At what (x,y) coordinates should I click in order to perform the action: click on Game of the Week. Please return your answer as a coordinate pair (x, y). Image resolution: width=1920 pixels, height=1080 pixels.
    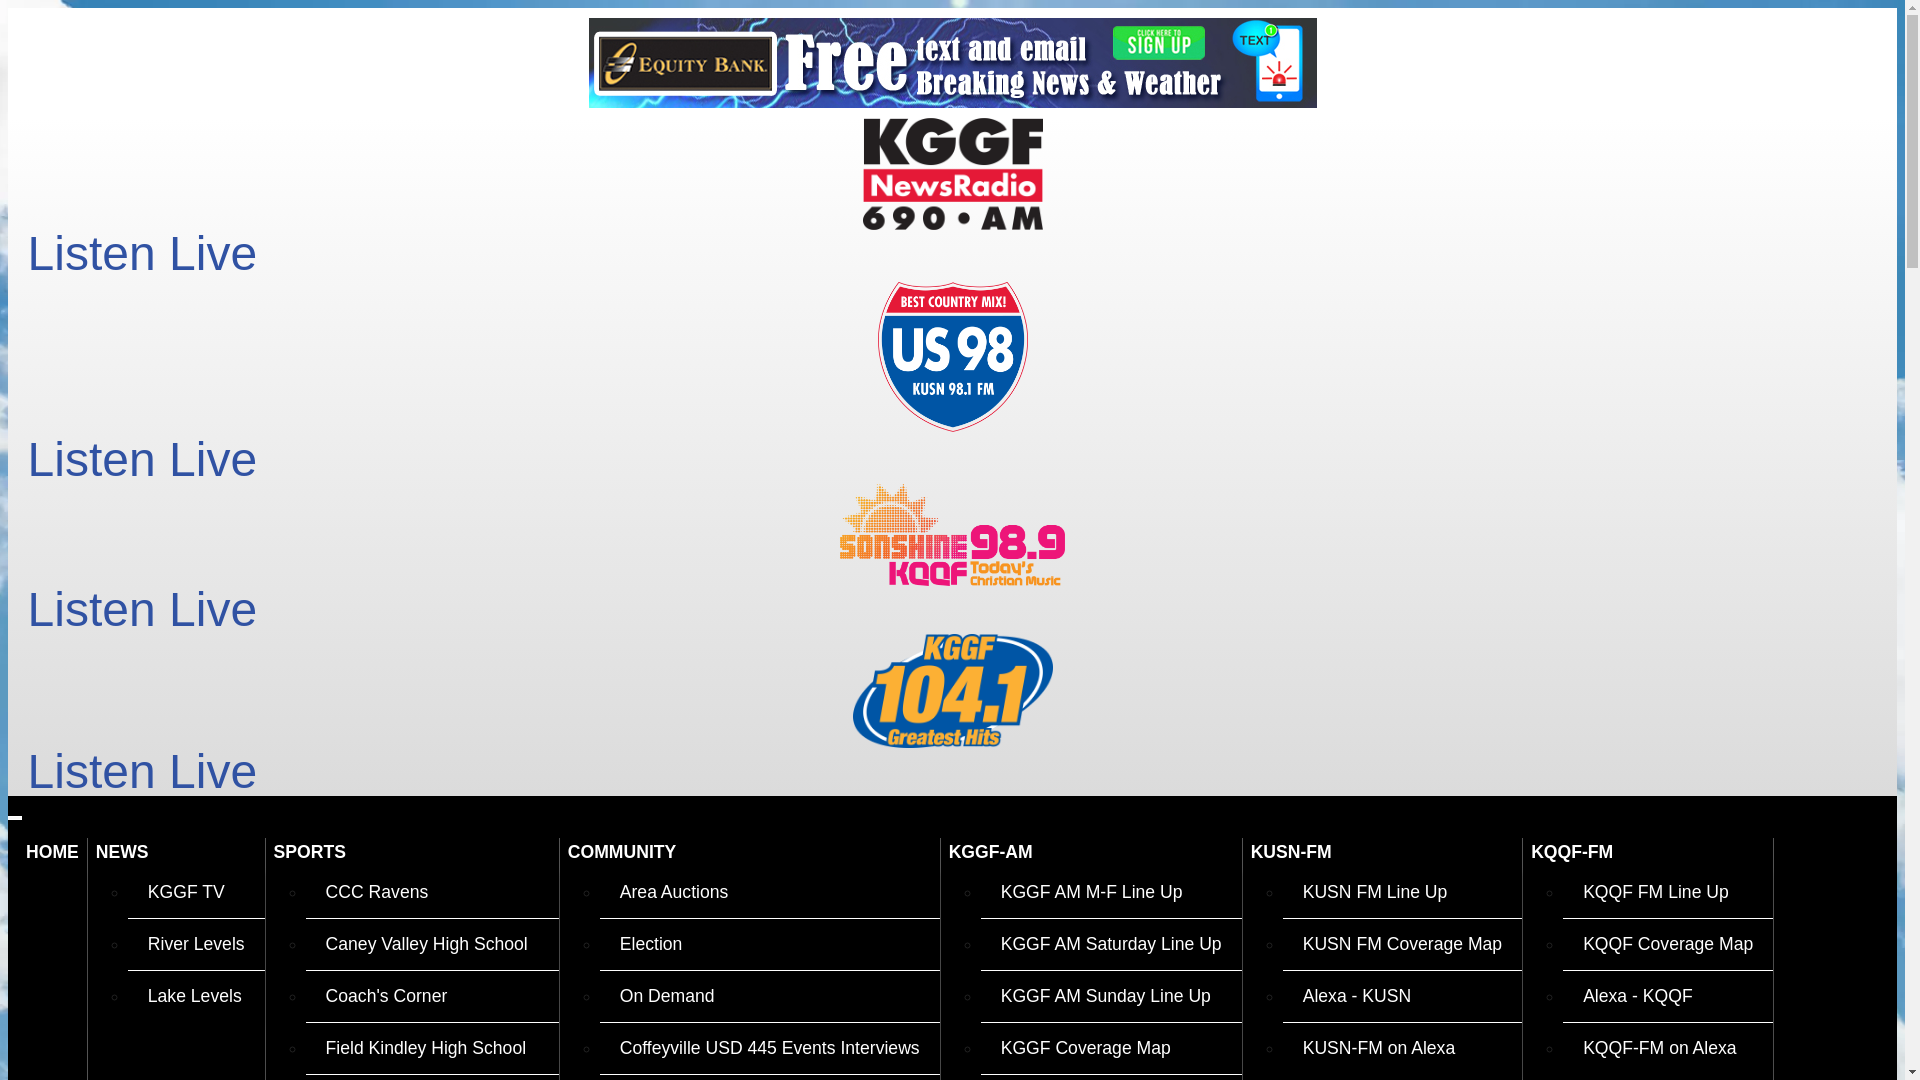
    Looking at the image, I should click on (432, 1077).